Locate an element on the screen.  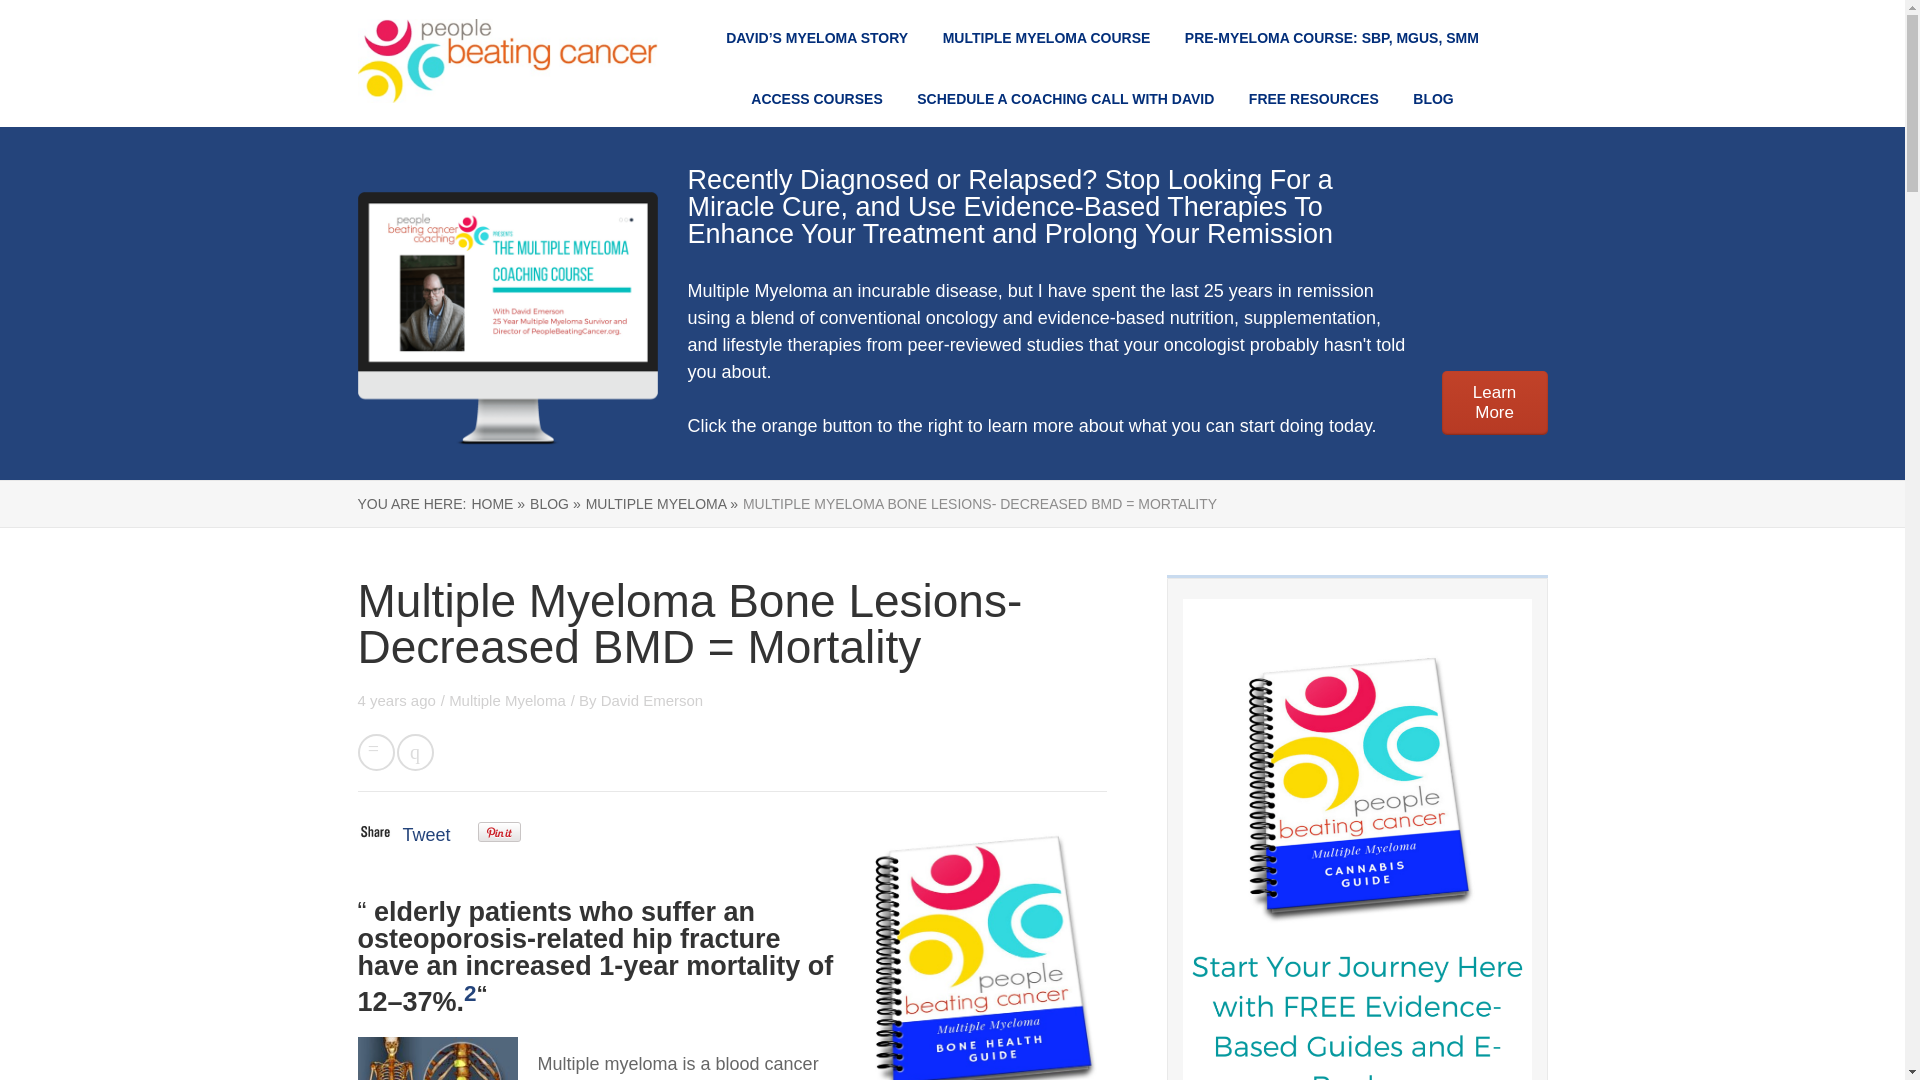
PRE-MYELOMA COURSE: SBP, MGUS, SMM is located at coordinates (1331, 38).